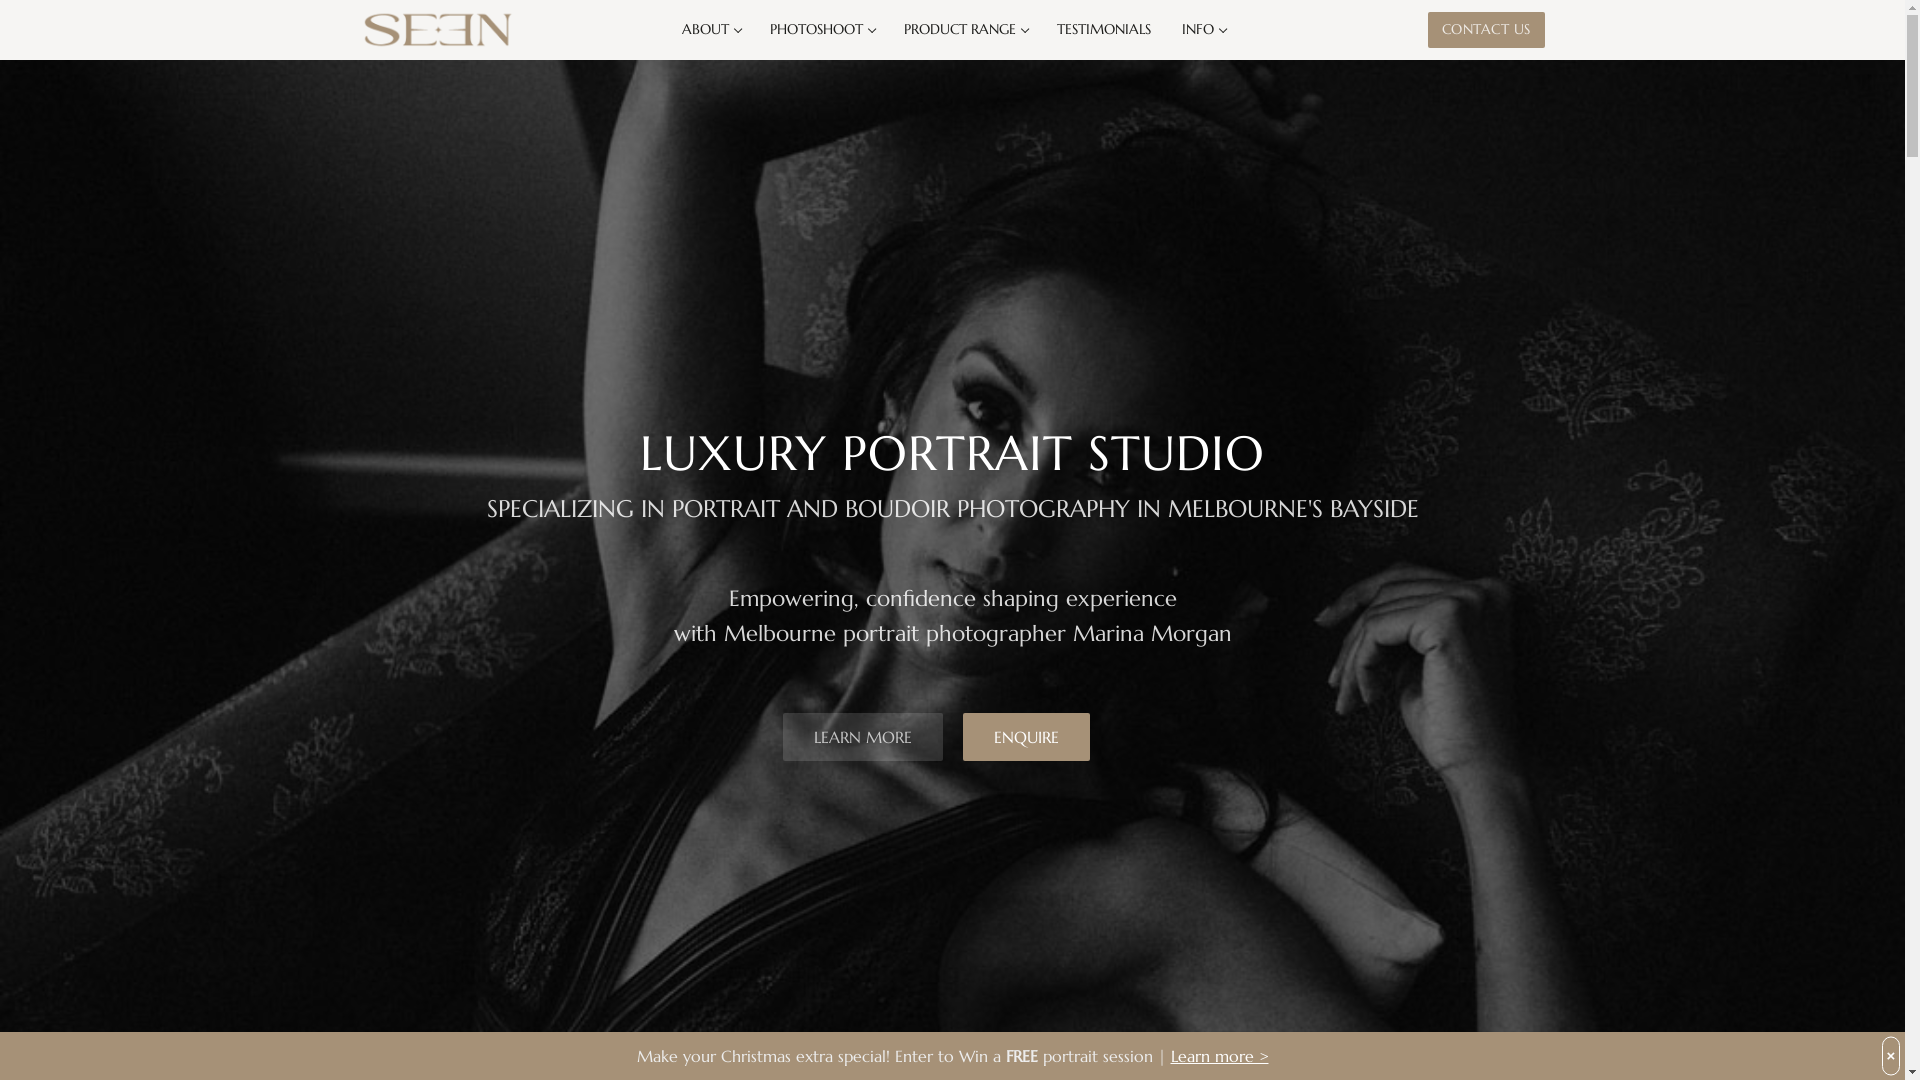 The height and width of the screenshot is (1080, 1920). What do you see at coordinates (710, 30) in the screenshot?
I see `ABOUT
 ` at bounding box center [710, 30].